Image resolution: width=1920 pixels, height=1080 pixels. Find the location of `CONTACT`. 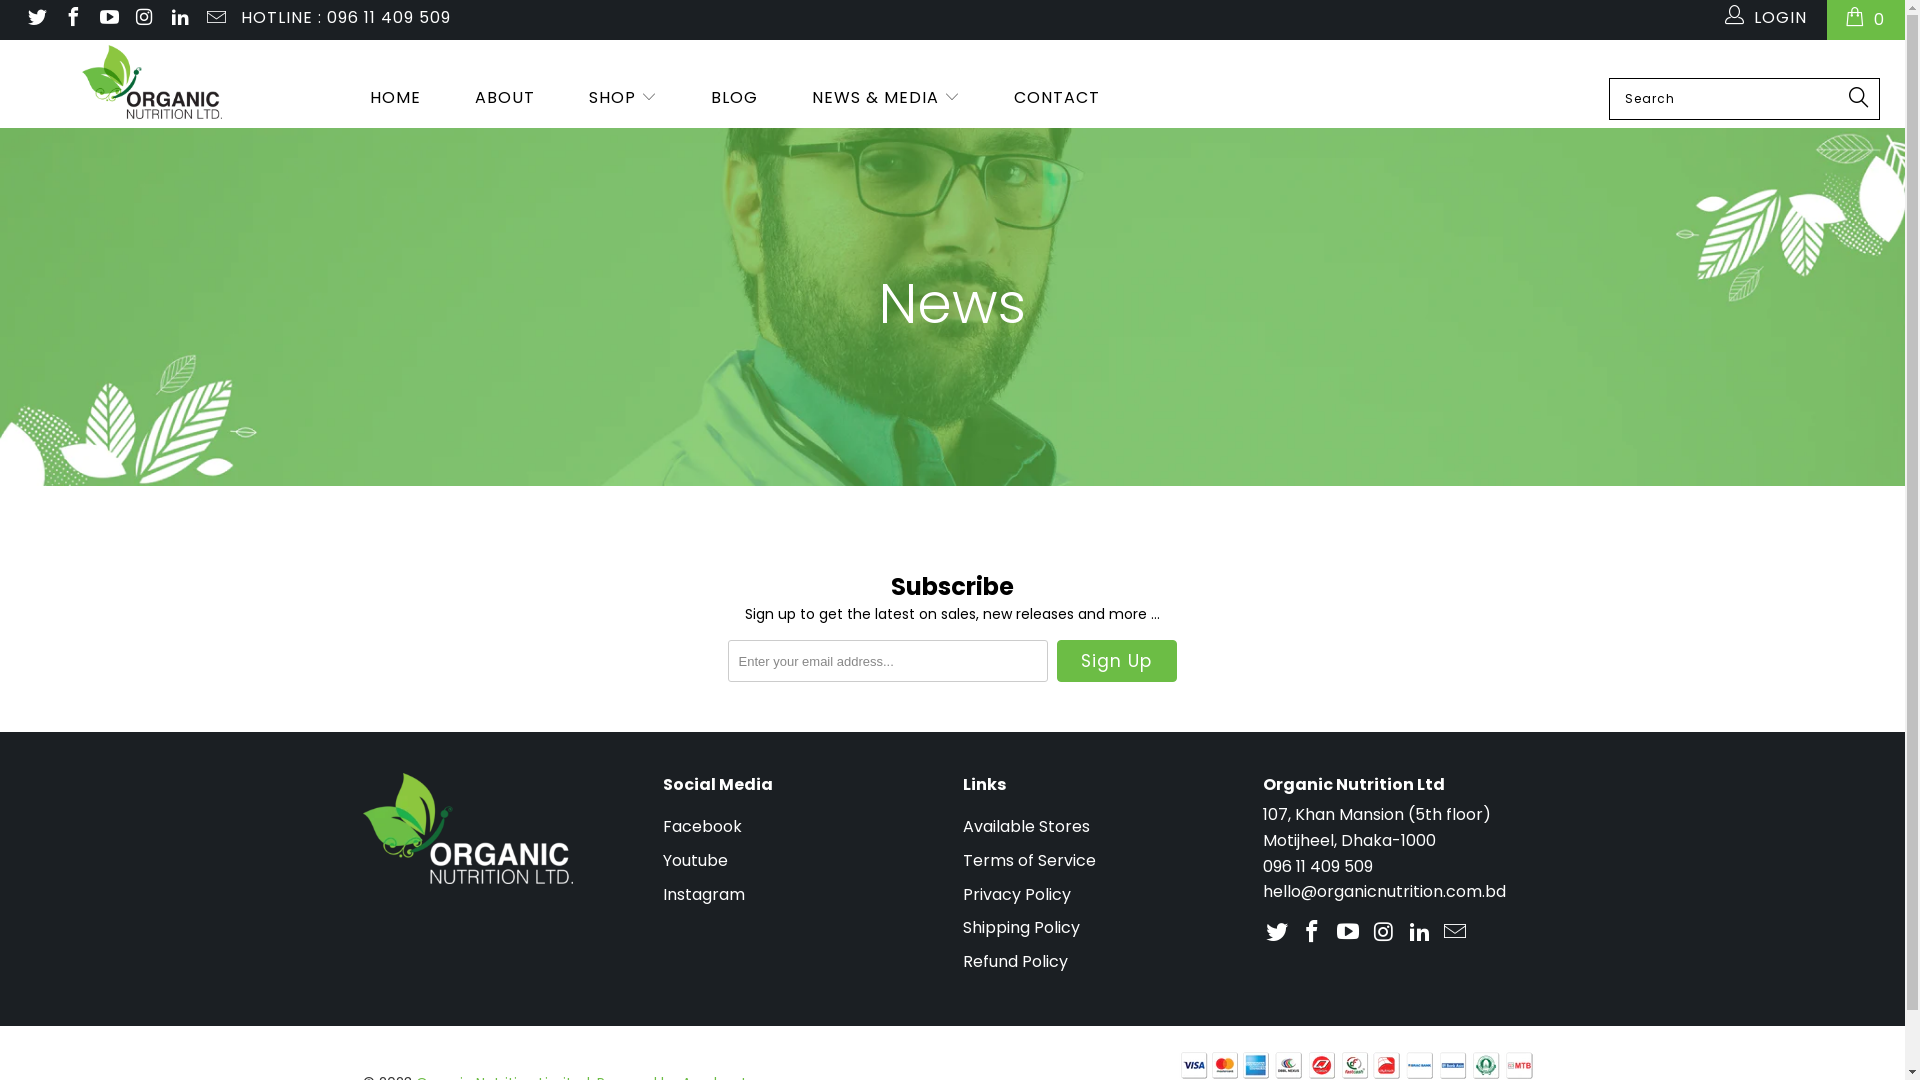

CONTACT is located at coordinates (1056, 99).